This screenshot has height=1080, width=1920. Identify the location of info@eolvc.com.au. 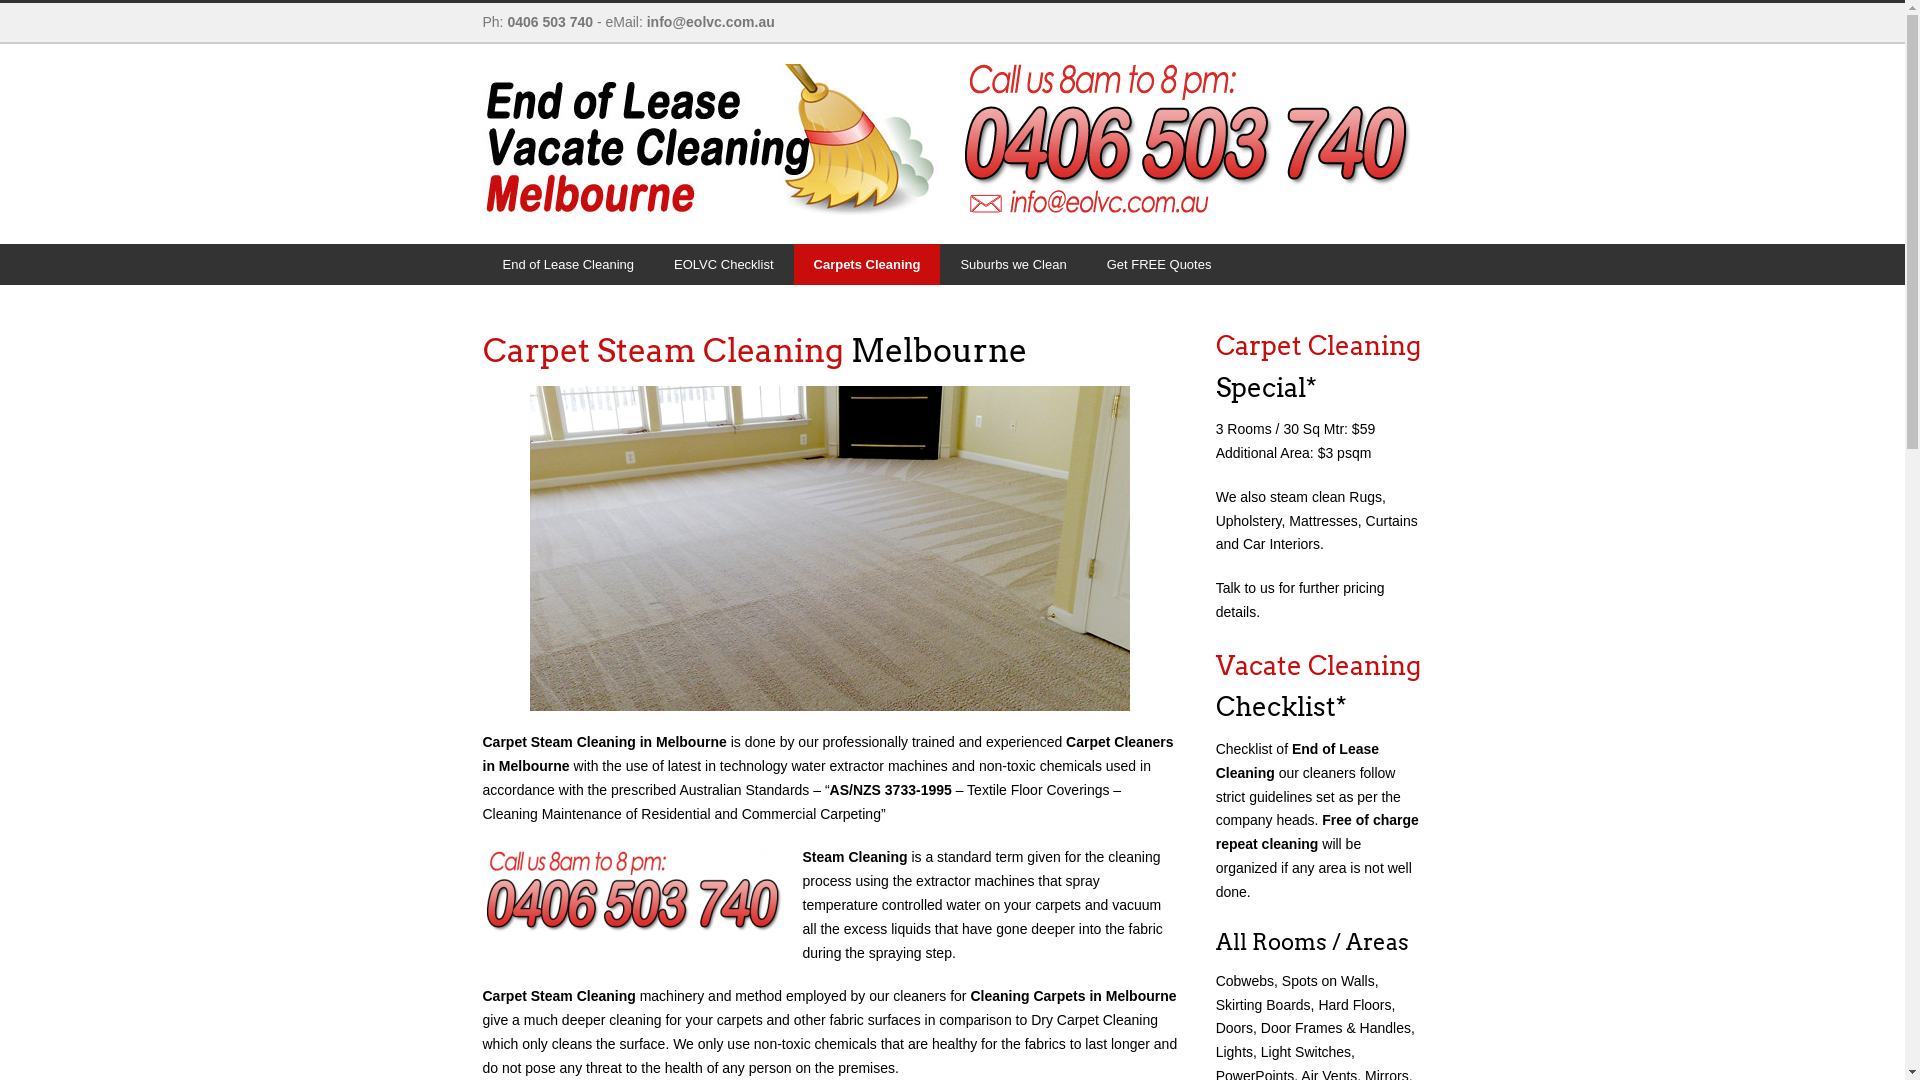
(711, 22).